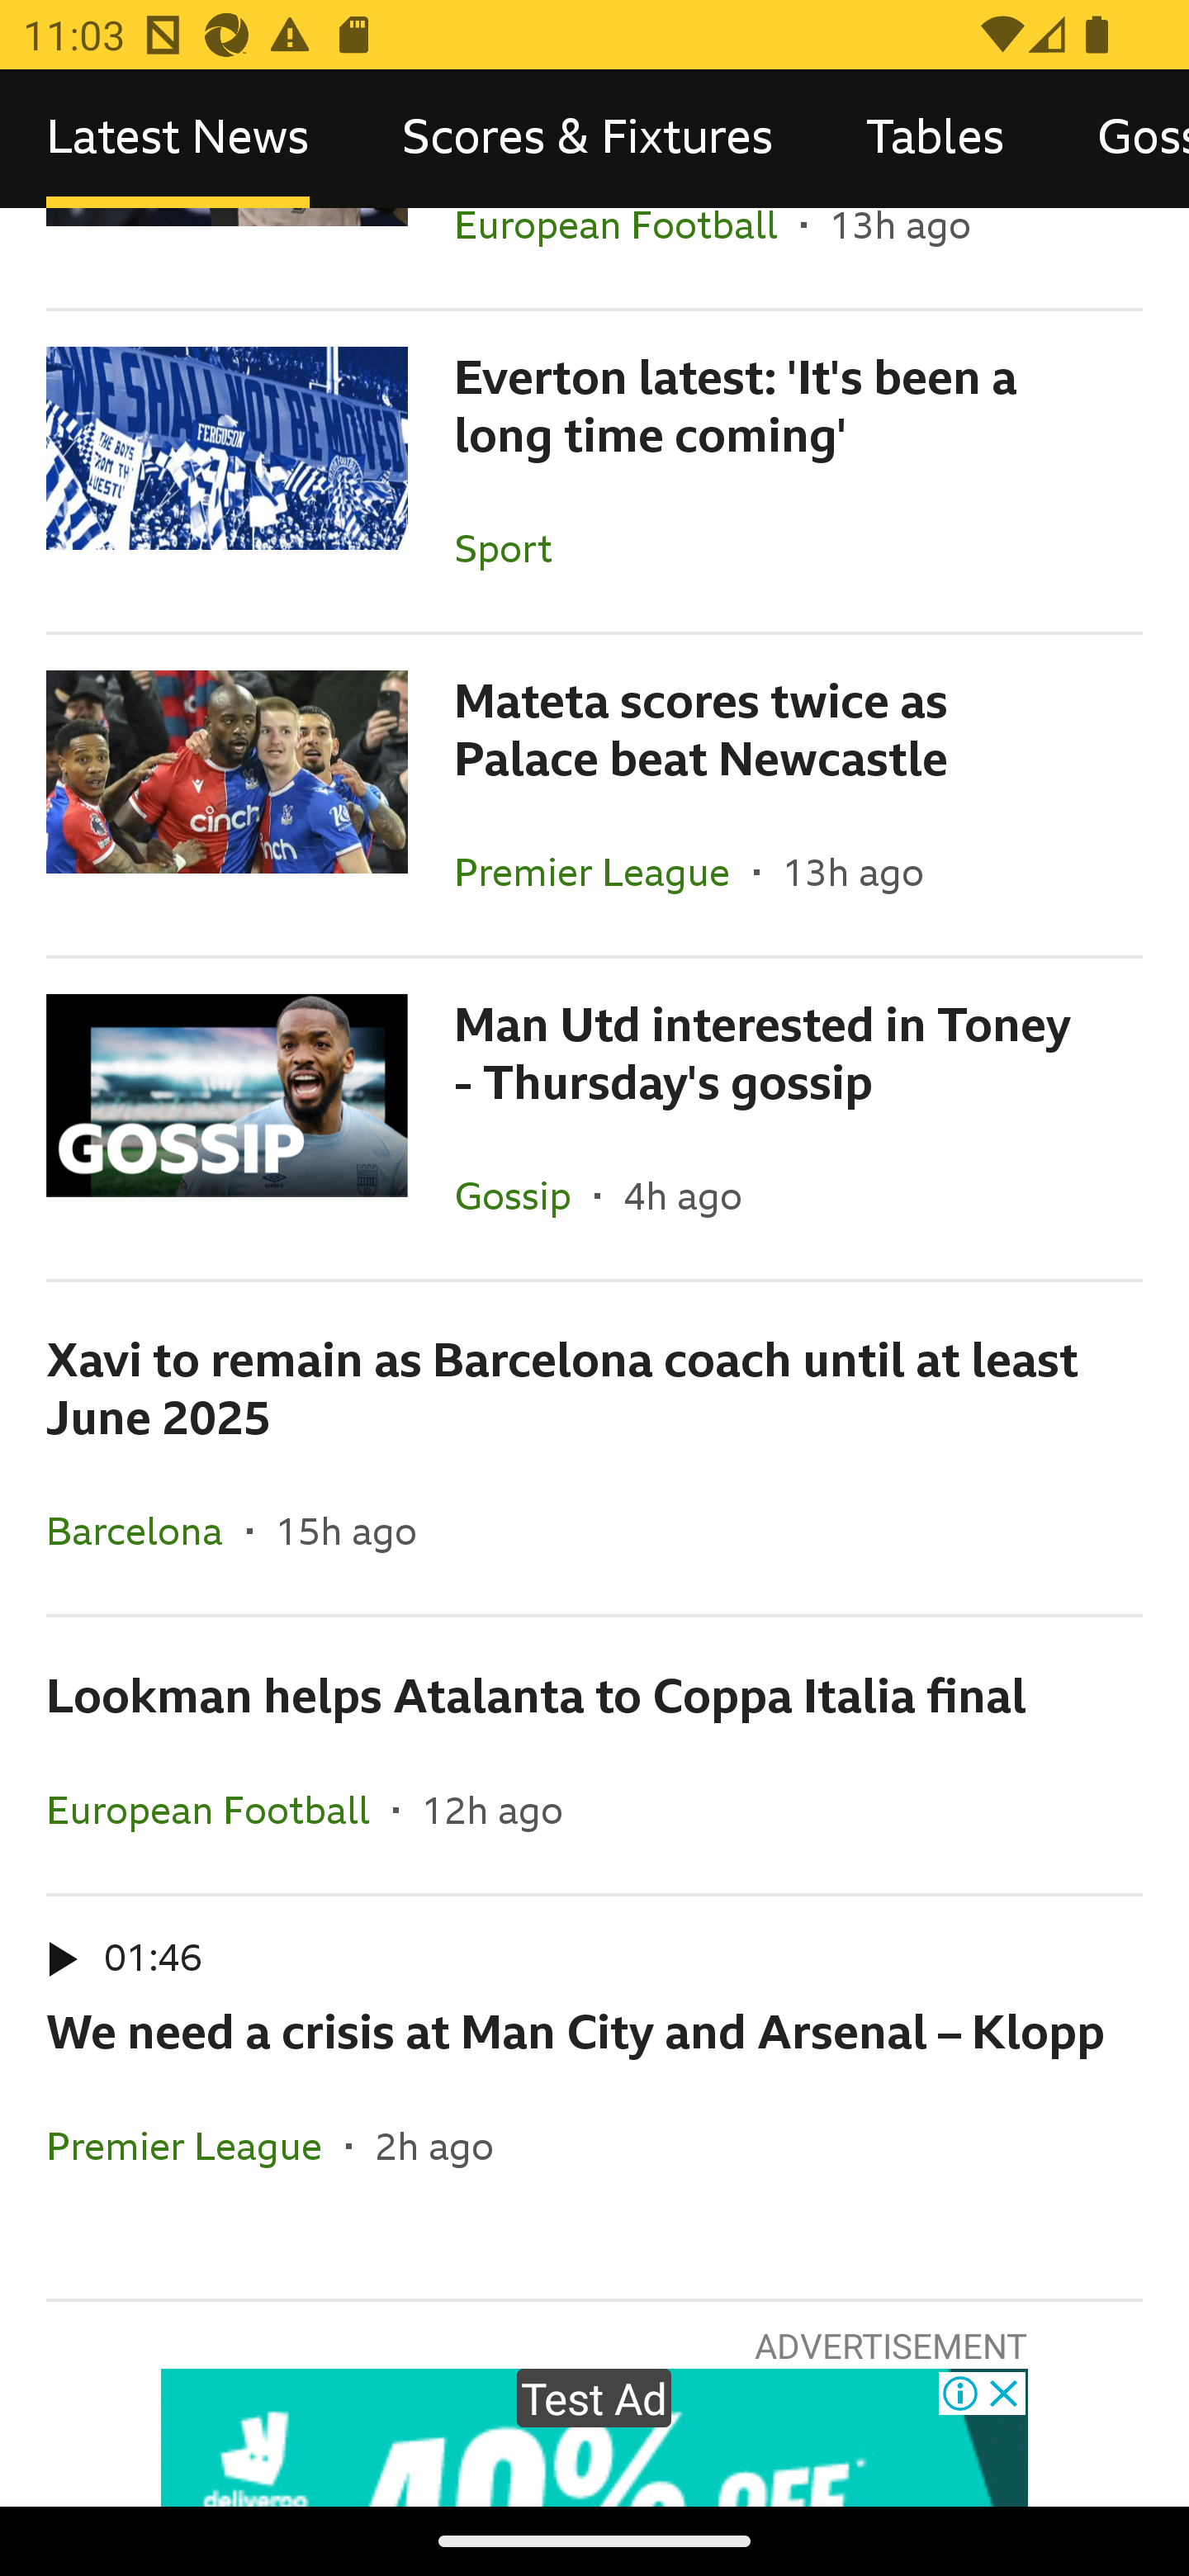  I want to click on Barcelona In the section Barcelona, so click(147, 1531).